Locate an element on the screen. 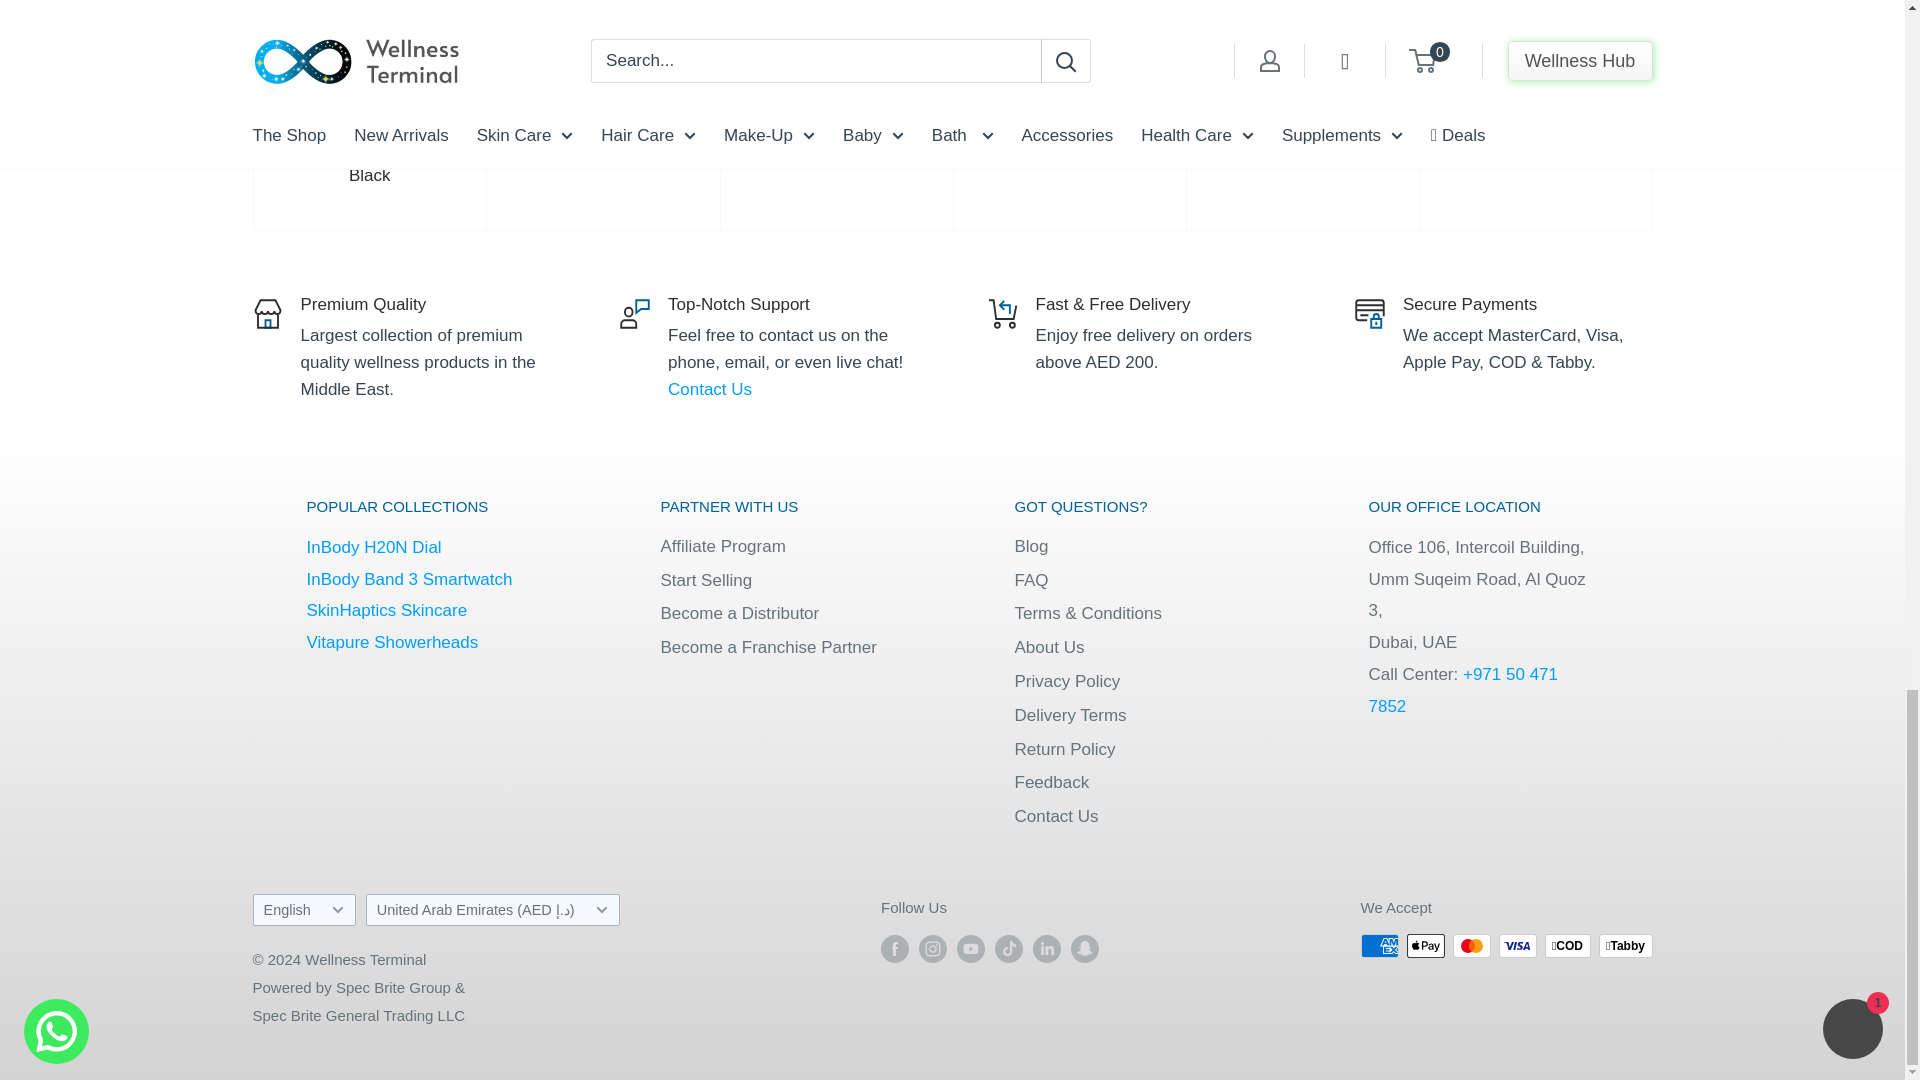 This screenshot has width=1920, height=1080. InBody Band 3 Smartwatch is located at coordinates (408, 579).